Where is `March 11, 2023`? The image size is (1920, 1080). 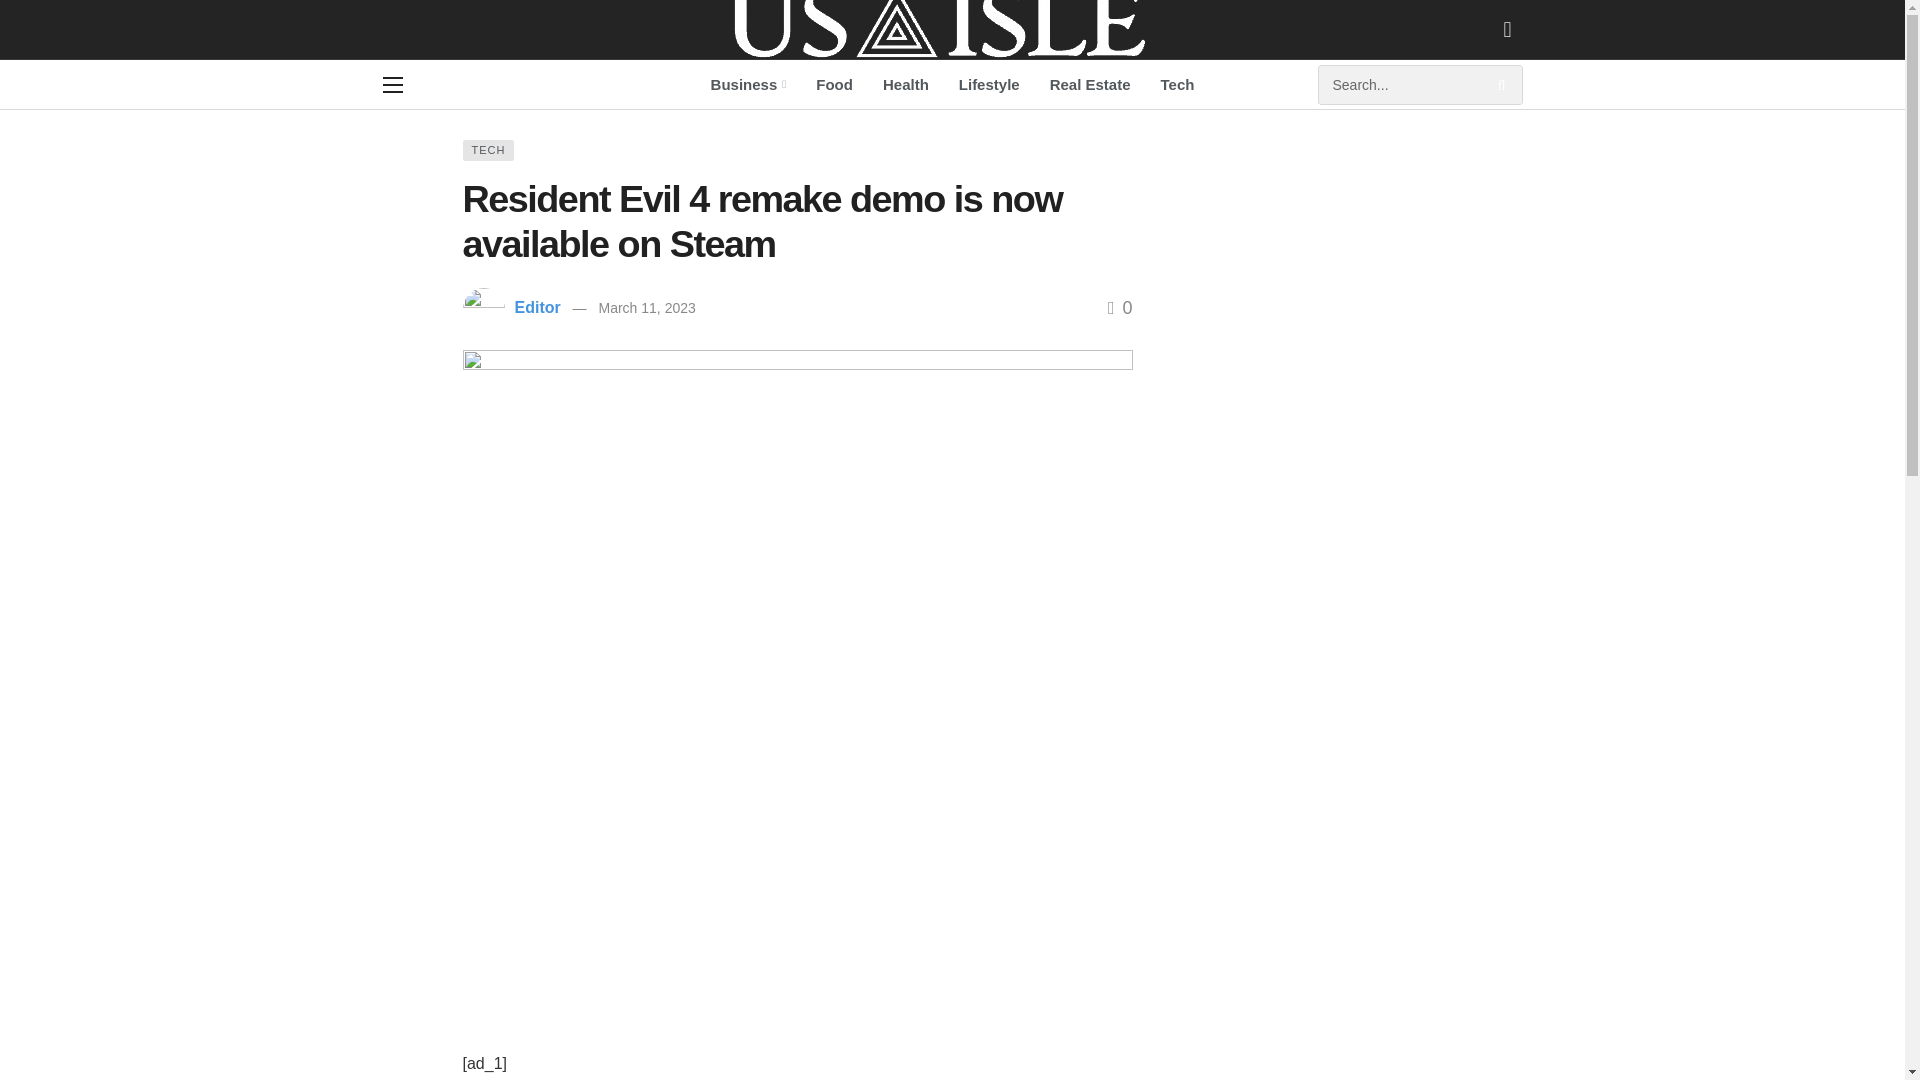
March 11, 2023 is located at coordinates (646, 308).